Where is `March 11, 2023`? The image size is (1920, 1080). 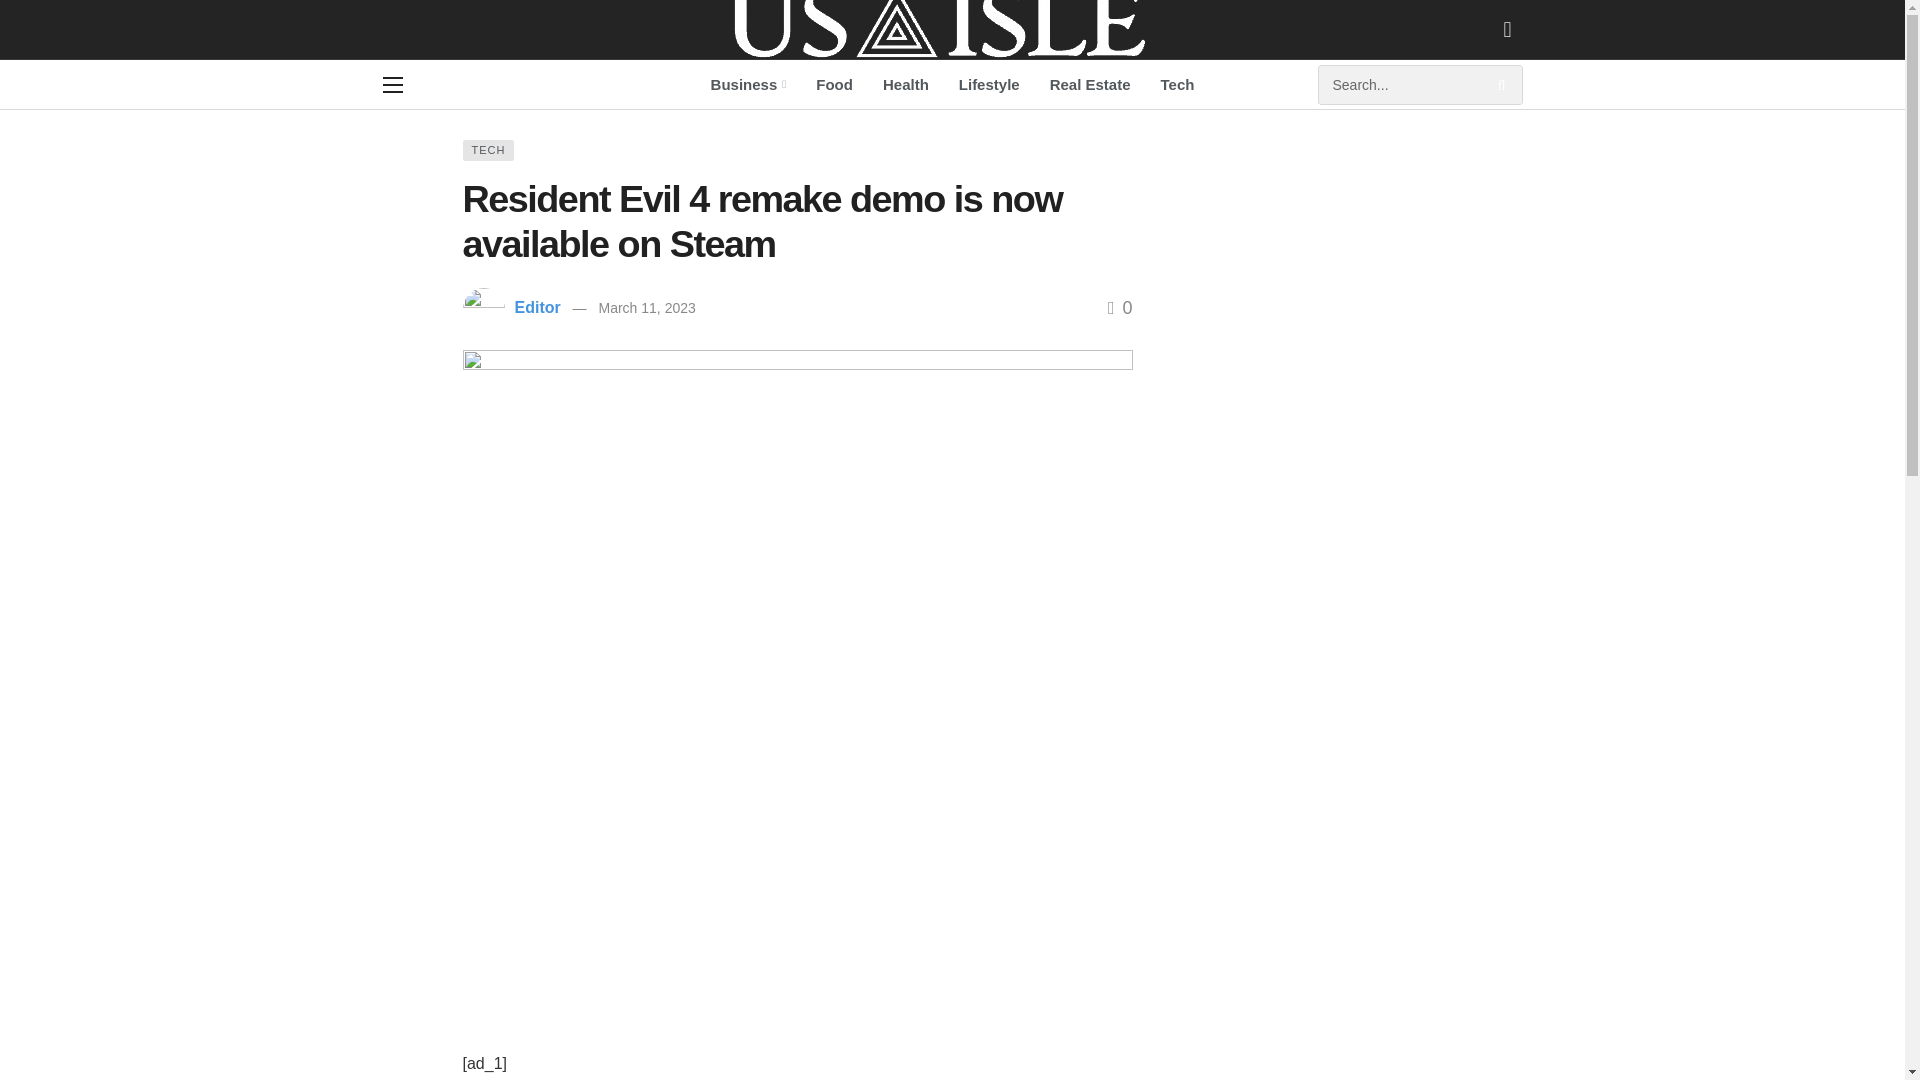
March 11, 2023 is located at coordinates (646, 308).